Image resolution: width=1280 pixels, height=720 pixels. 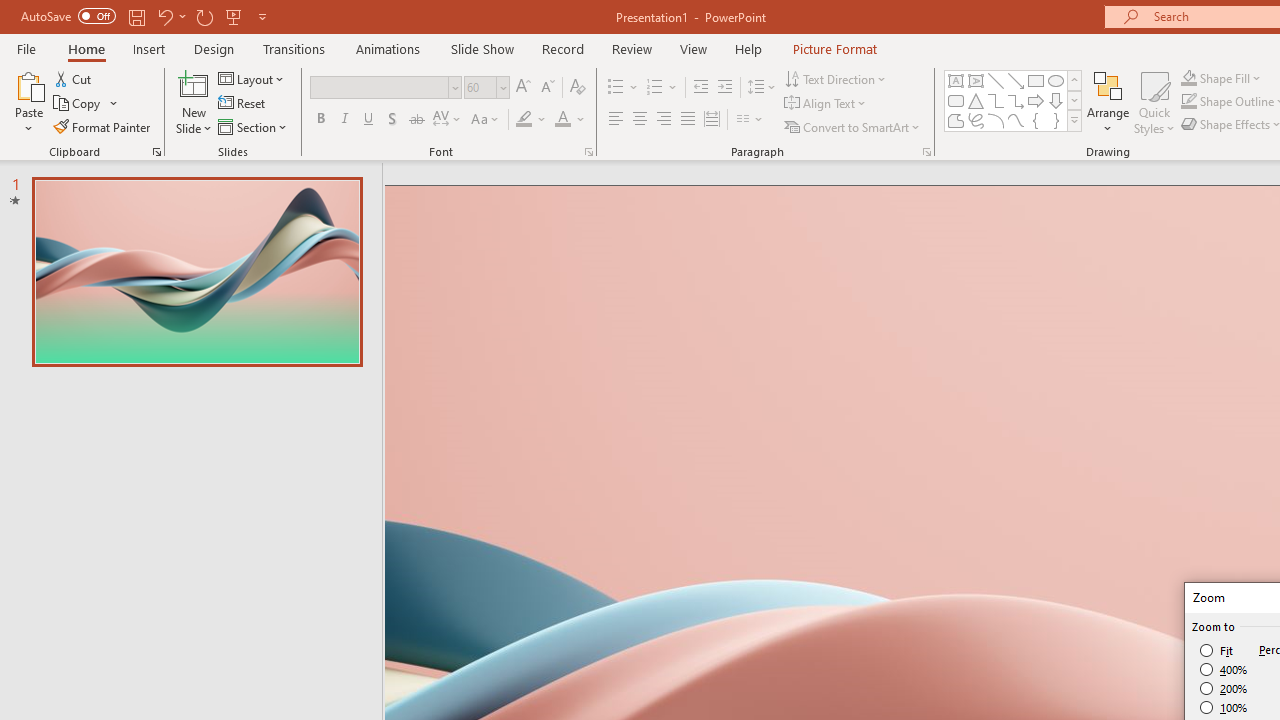 What do you see at coordinates (103, 126) in the screenshot?
I see `Format Painter` at bounding box center [103, 126].